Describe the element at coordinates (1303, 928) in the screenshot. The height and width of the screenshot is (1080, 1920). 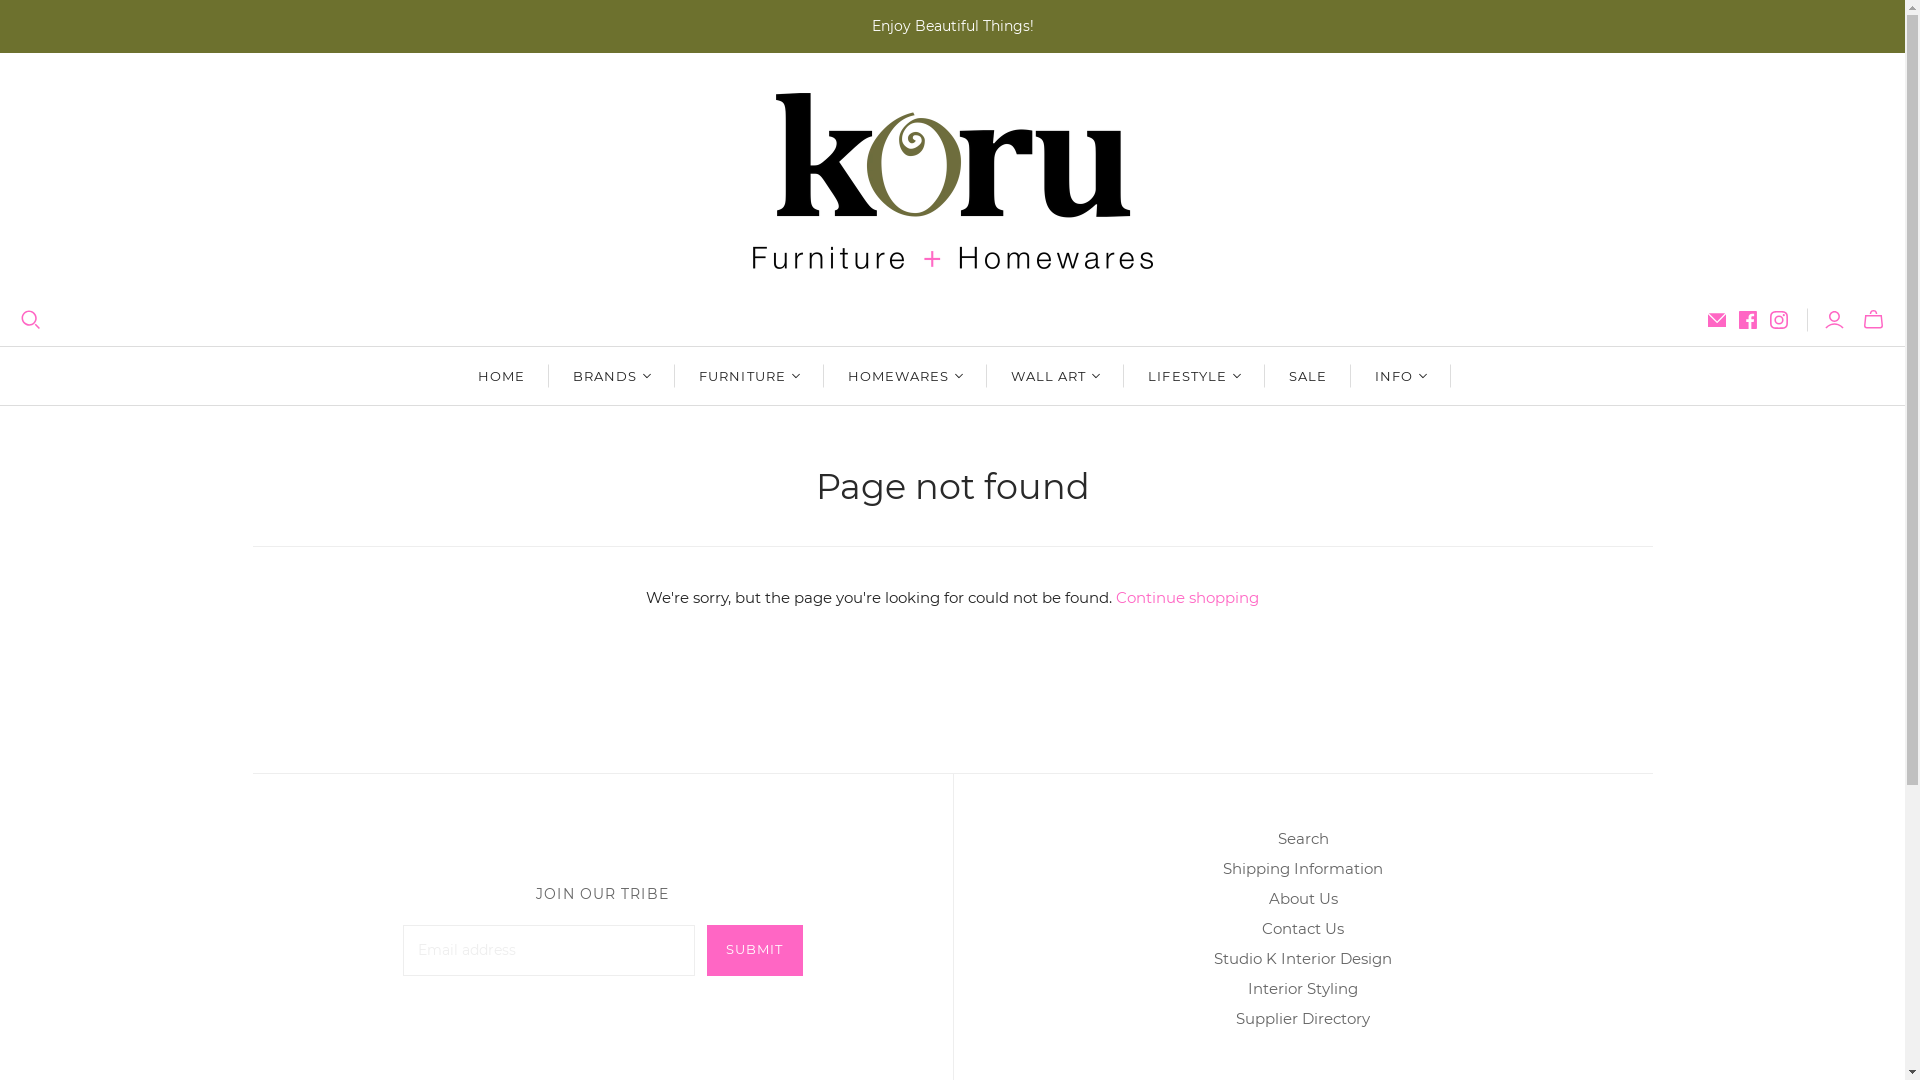
I see `Contact Us` at that location.